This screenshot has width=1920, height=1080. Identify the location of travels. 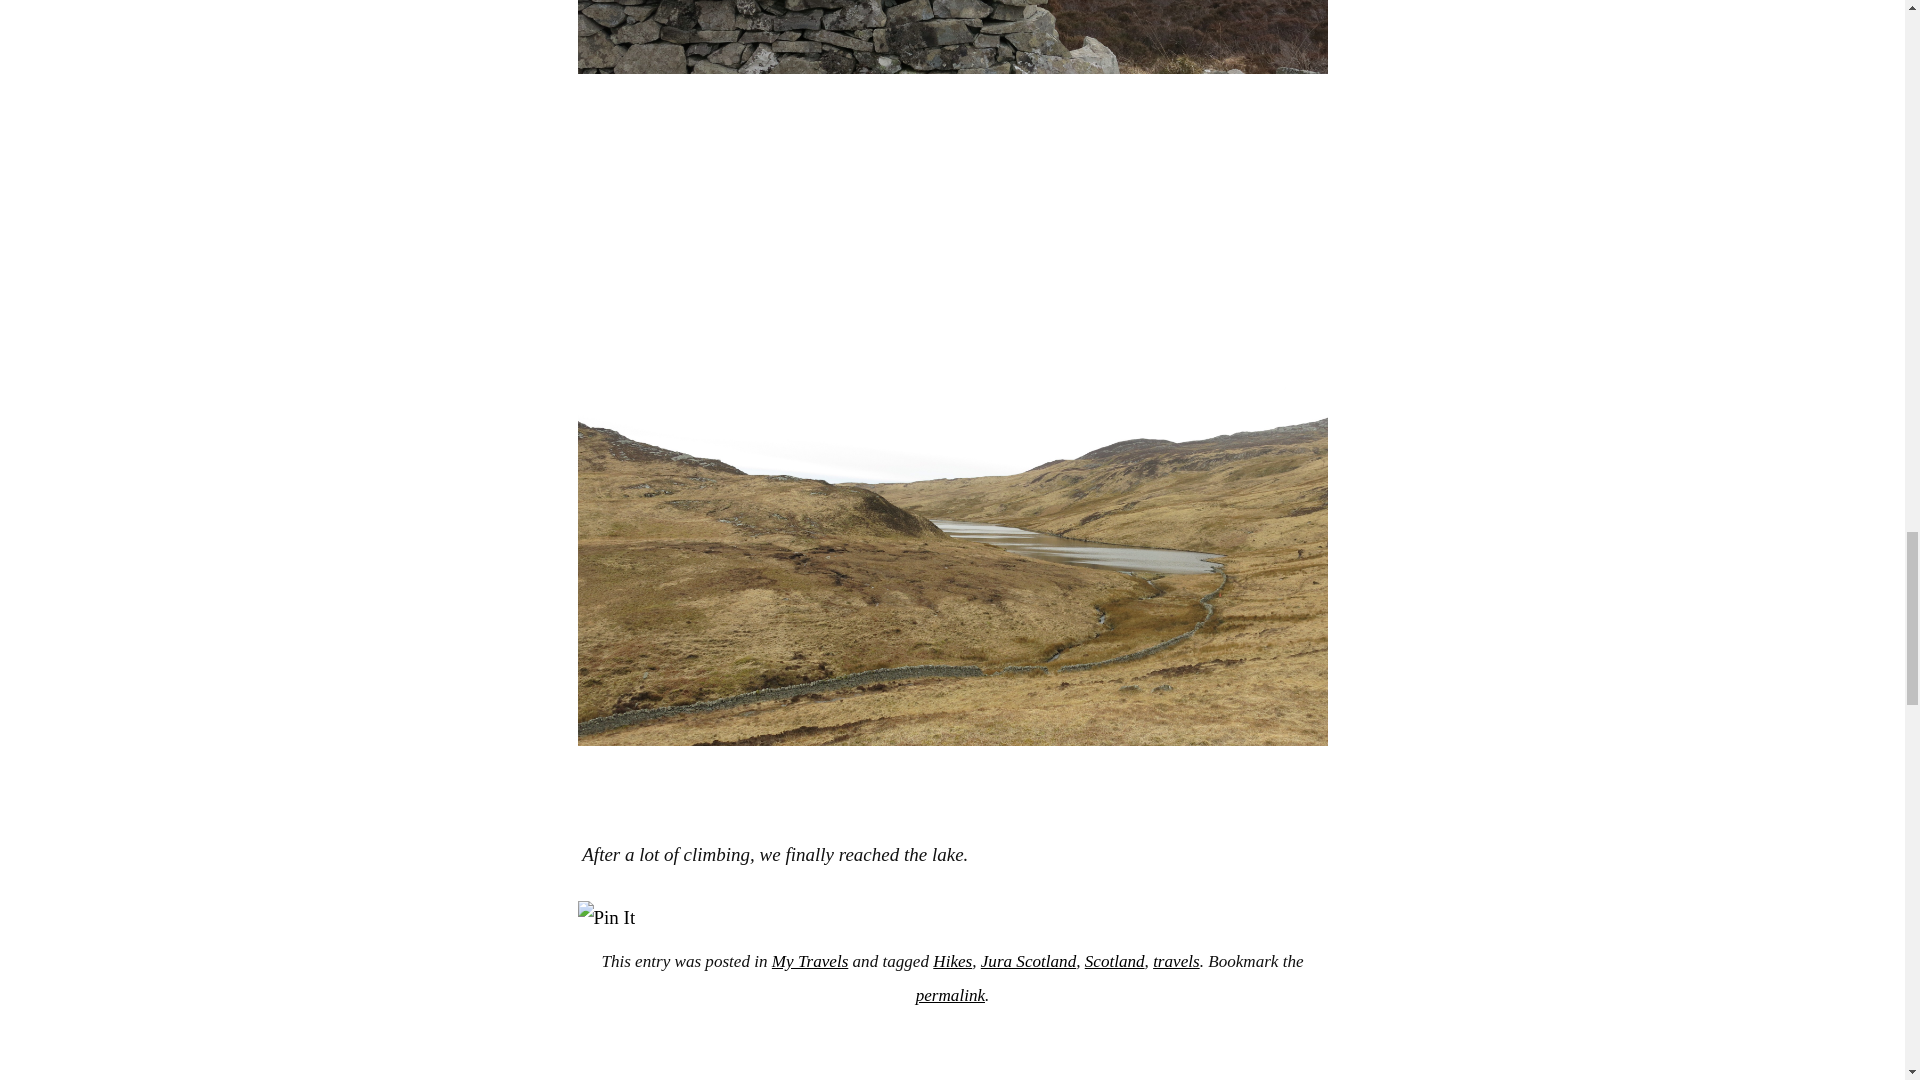
(1176, 960).